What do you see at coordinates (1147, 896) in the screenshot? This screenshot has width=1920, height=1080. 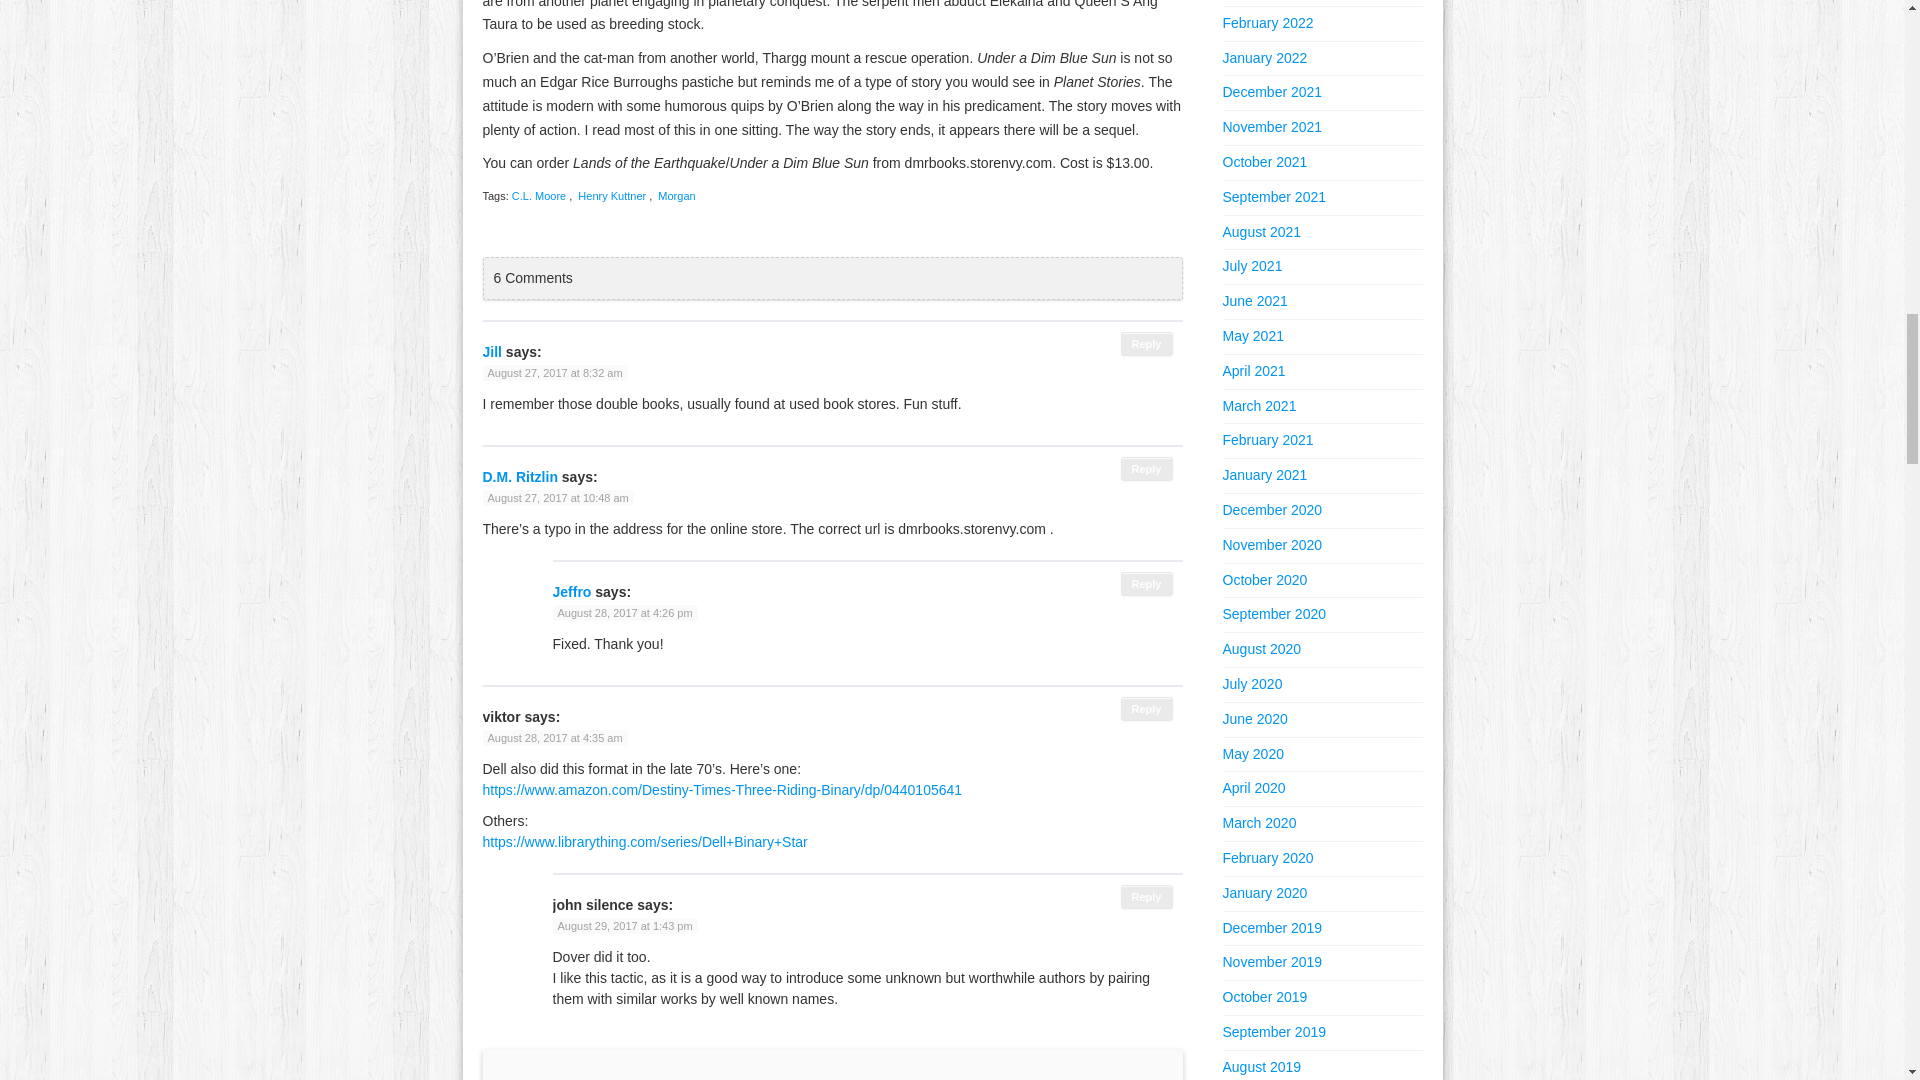 I see `Reply` at bounding box center [1147, 896].